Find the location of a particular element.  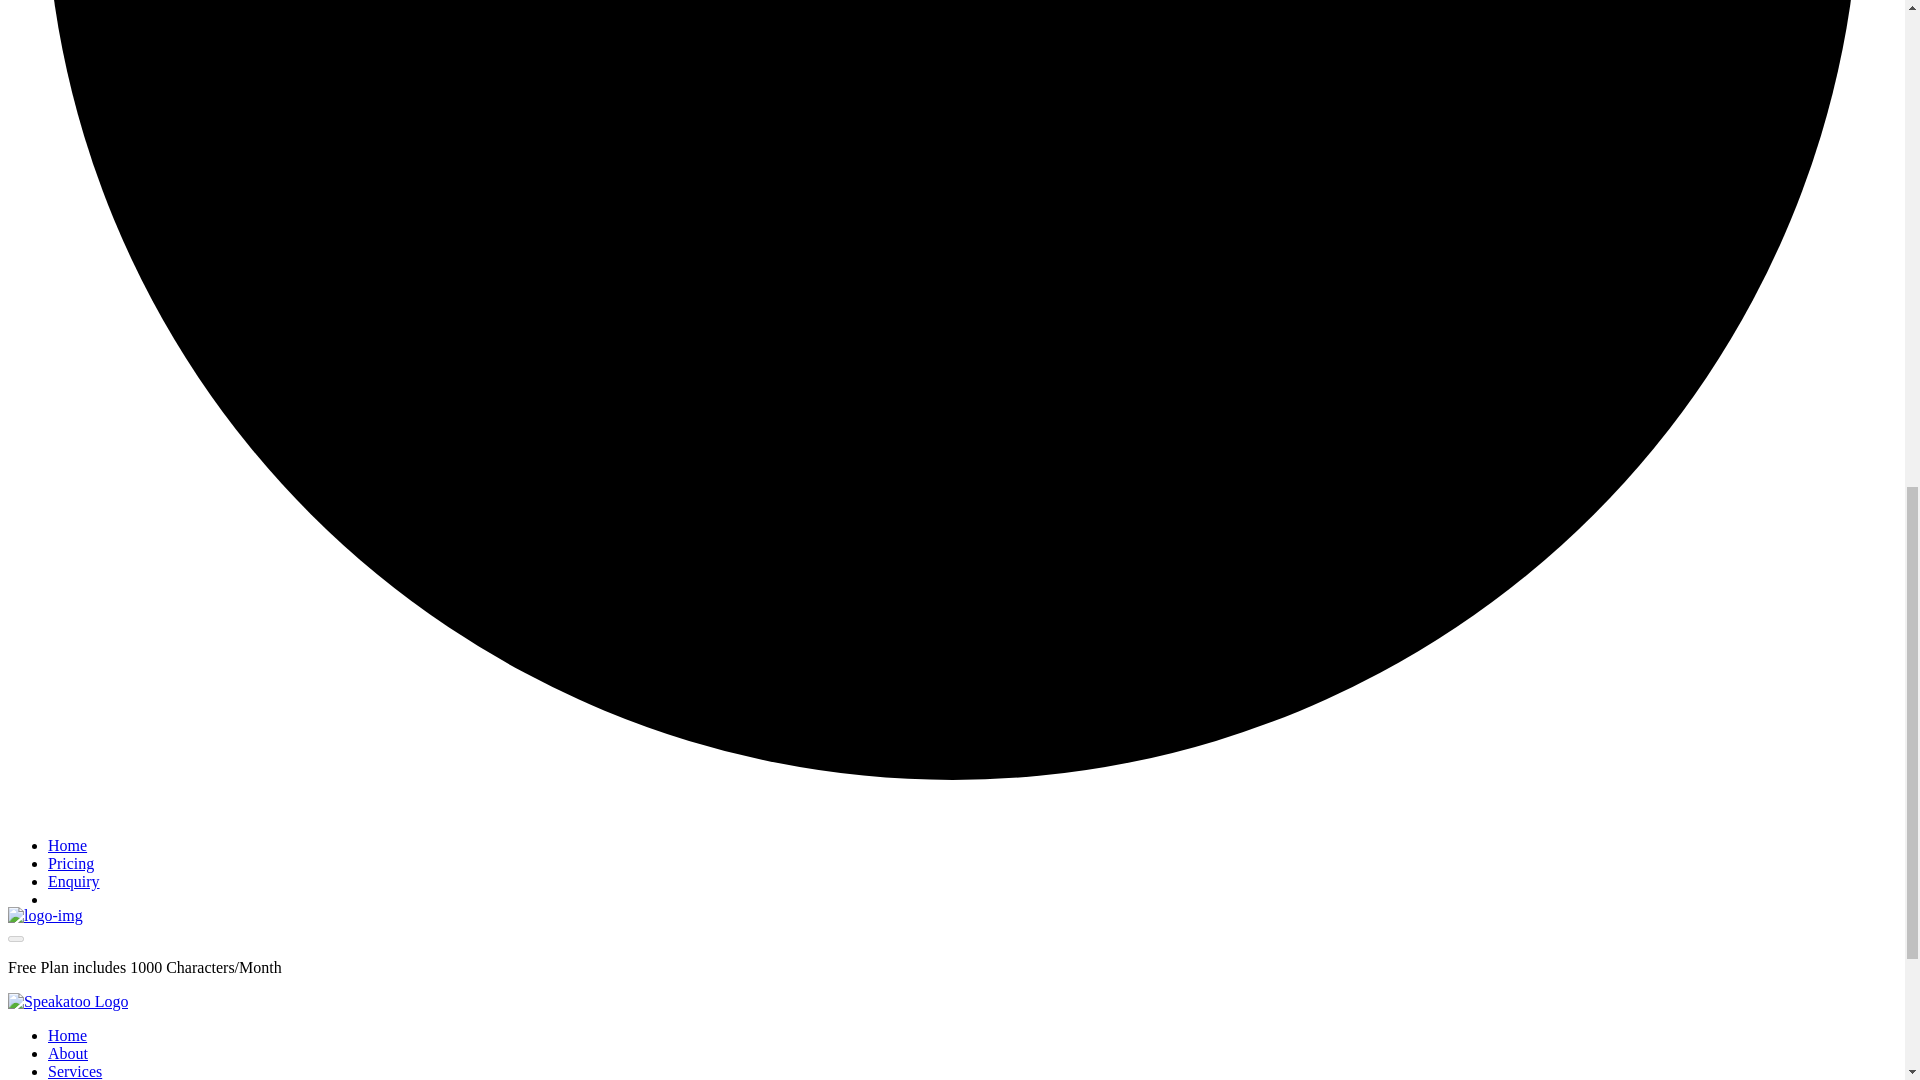

Services is located at coordinates (74, 1071).